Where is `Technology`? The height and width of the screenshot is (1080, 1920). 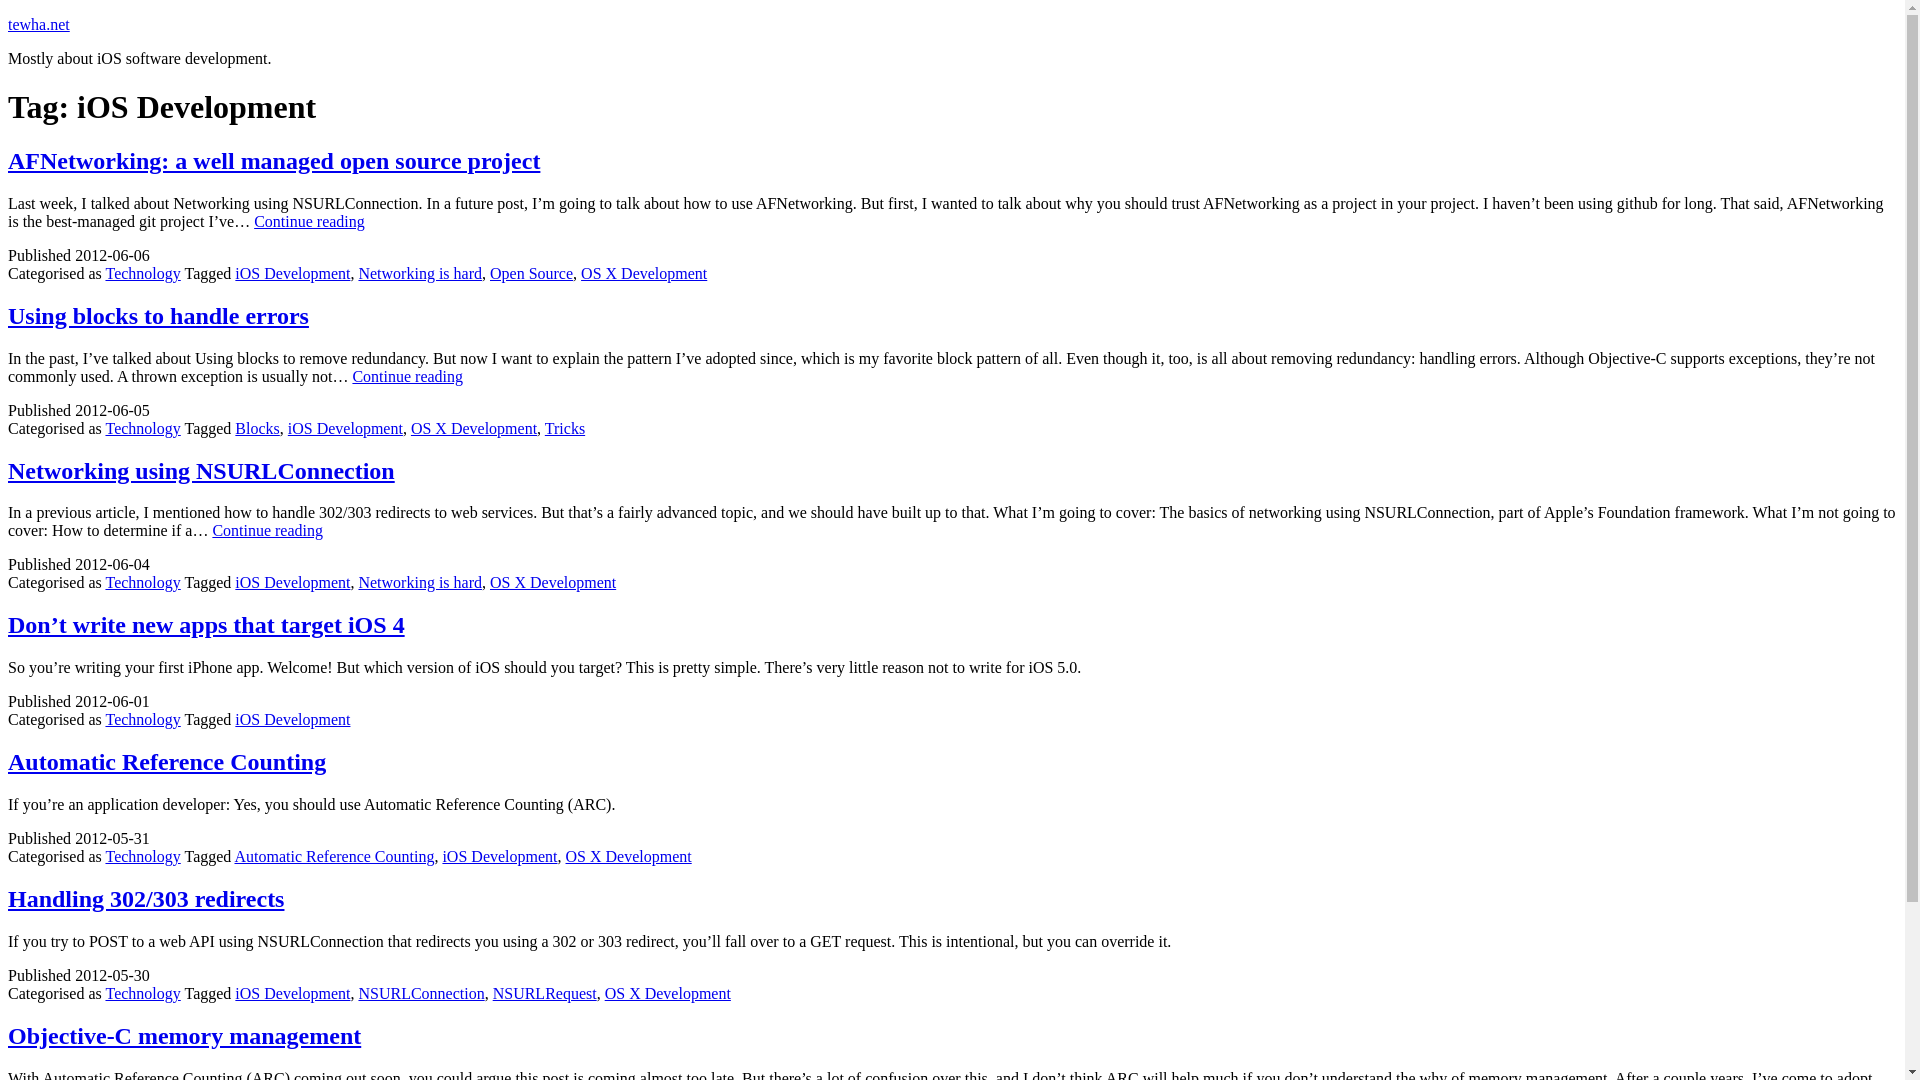
Technology is located at coordinates (142, 718).